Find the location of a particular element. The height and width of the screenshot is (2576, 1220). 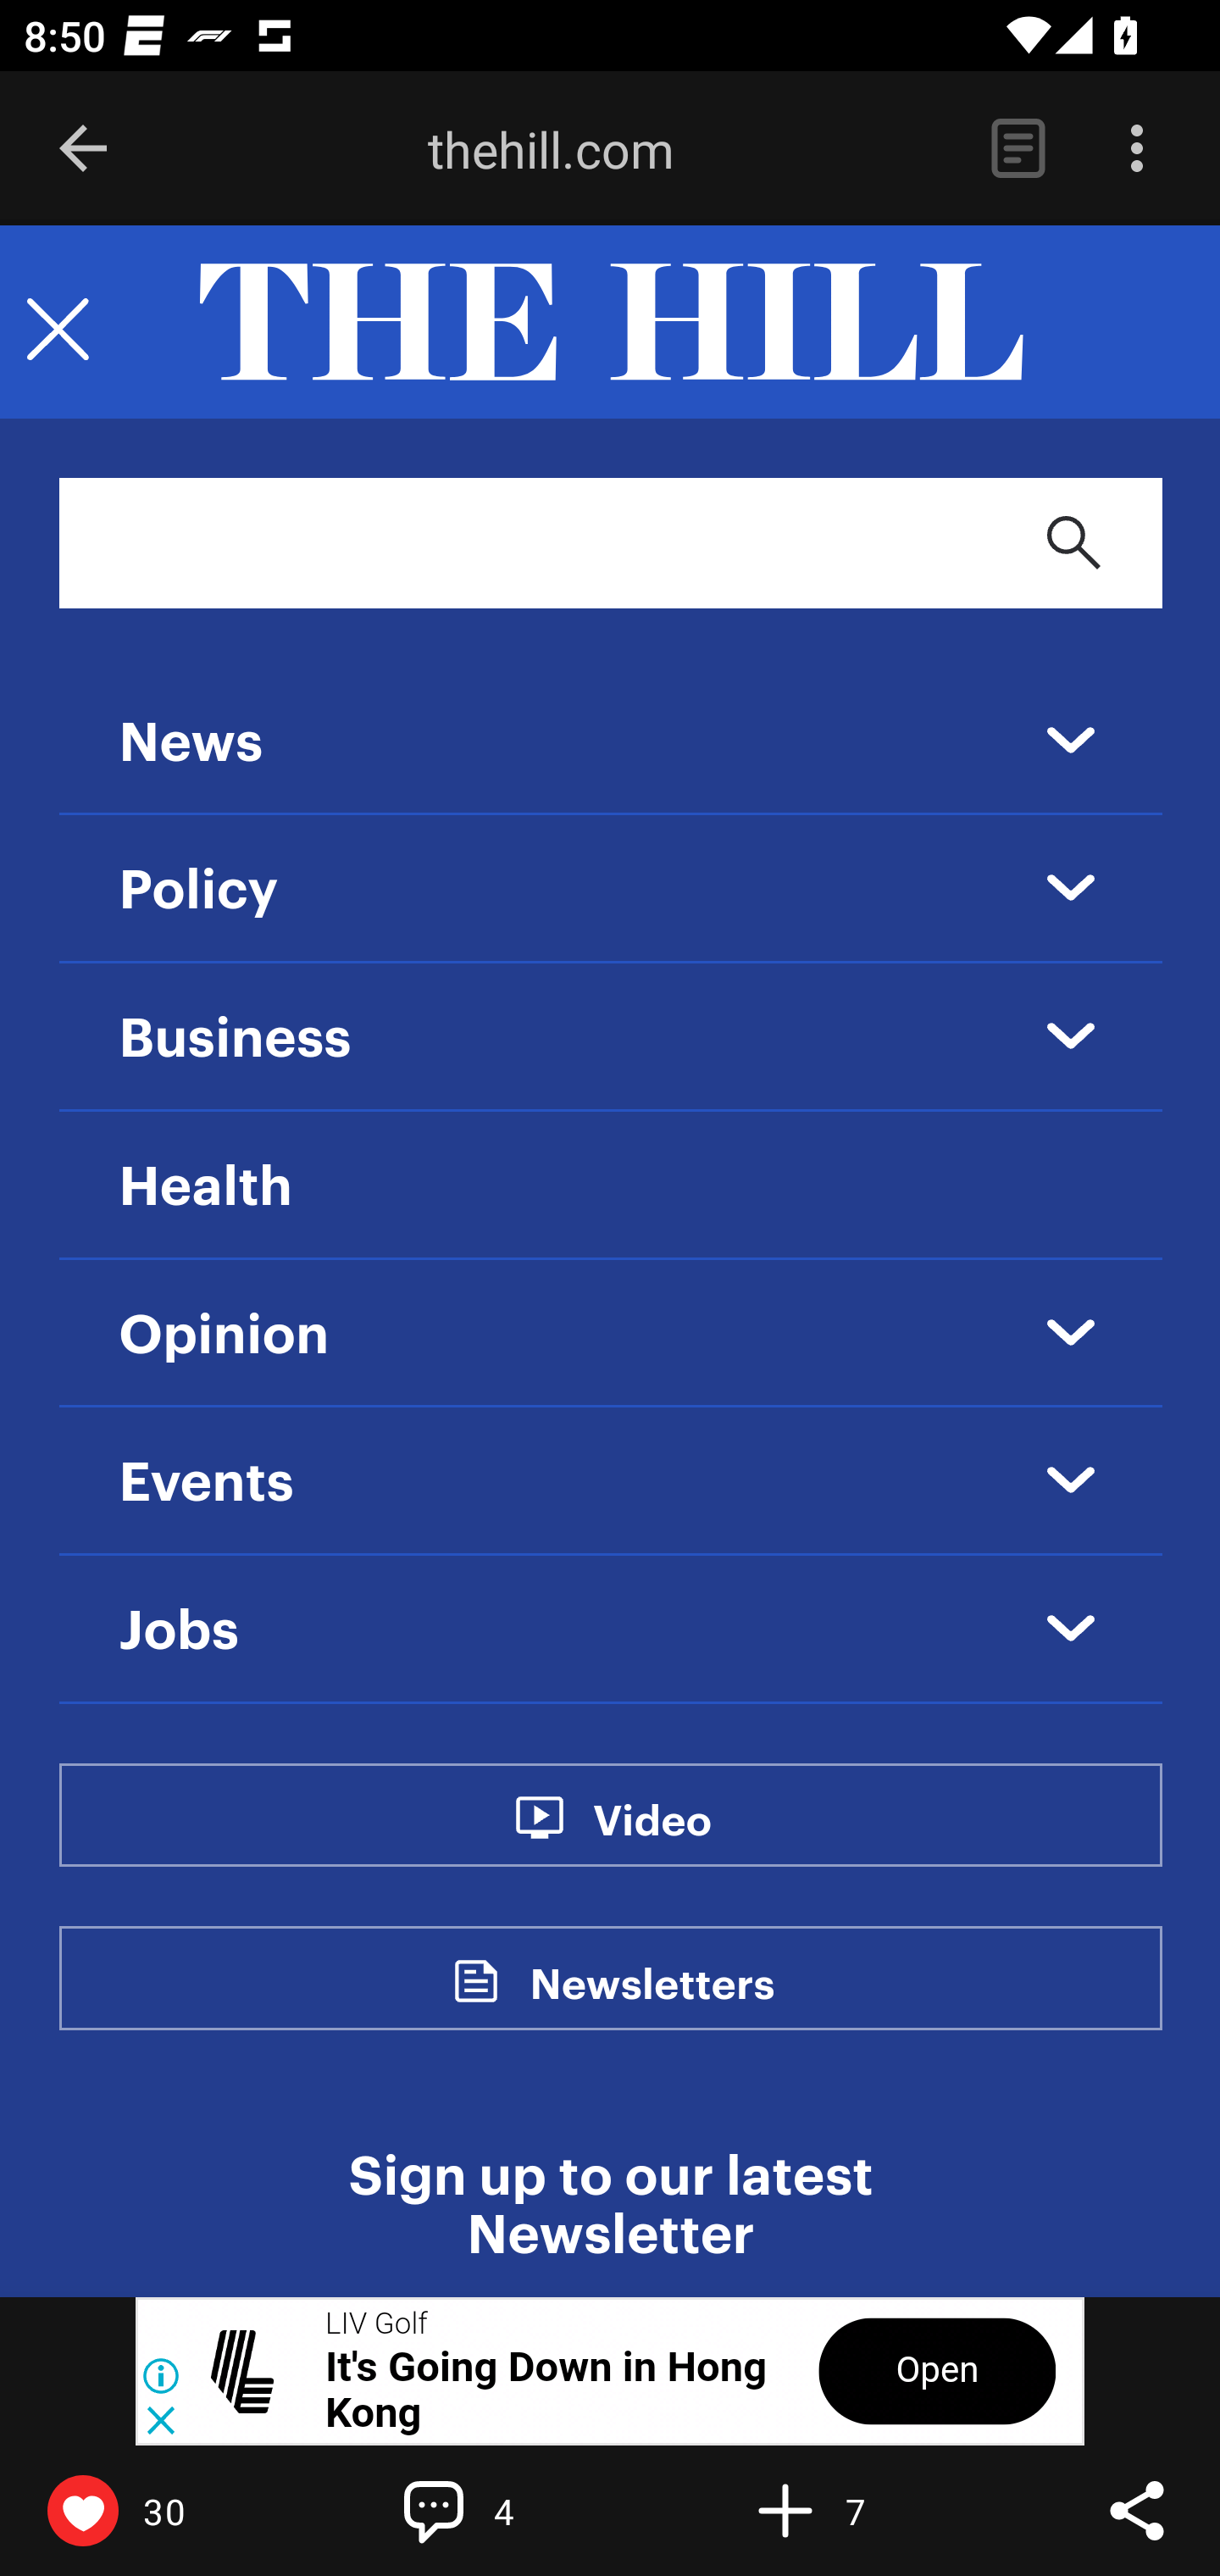

Reader View is located at coordinates (1018, 149).